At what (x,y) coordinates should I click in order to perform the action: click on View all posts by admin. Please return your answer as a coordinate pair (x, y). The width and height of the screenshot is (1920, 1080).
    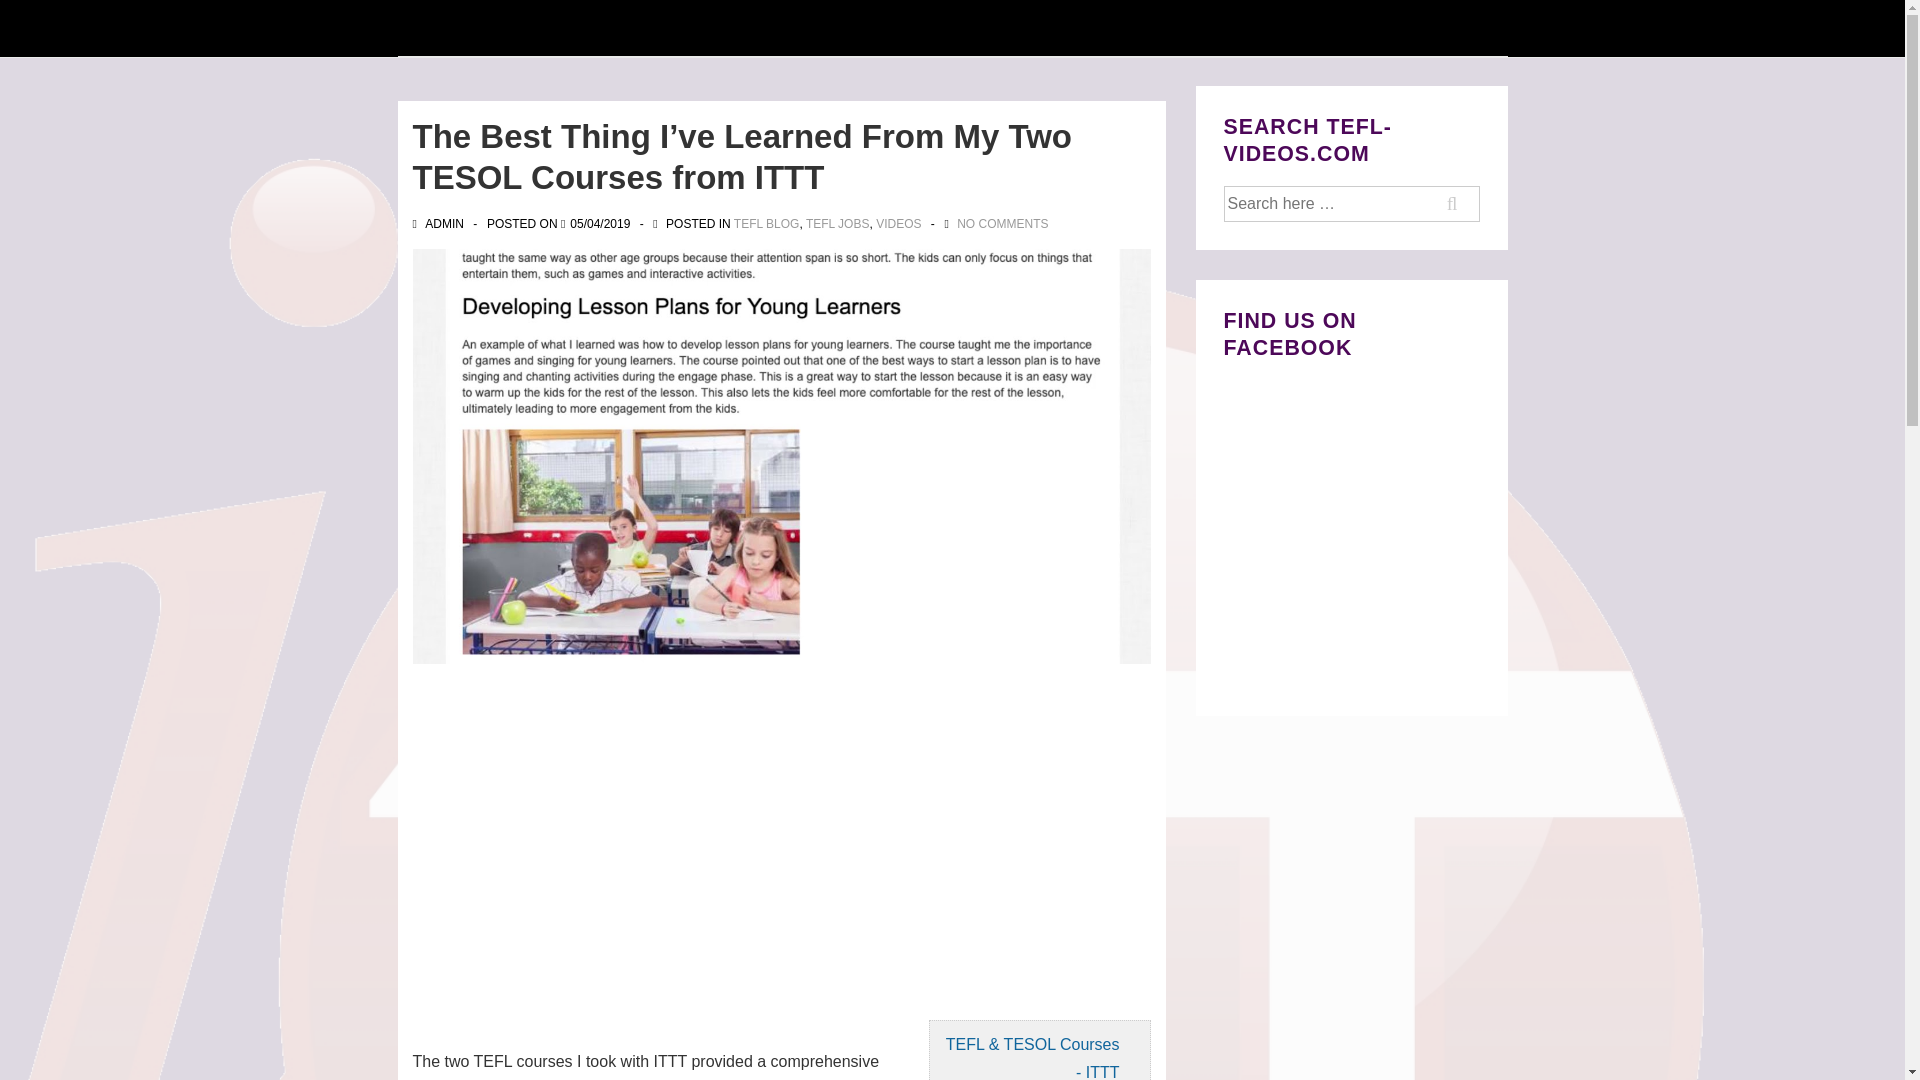
    Looking at the image, I should click on (439, 223).